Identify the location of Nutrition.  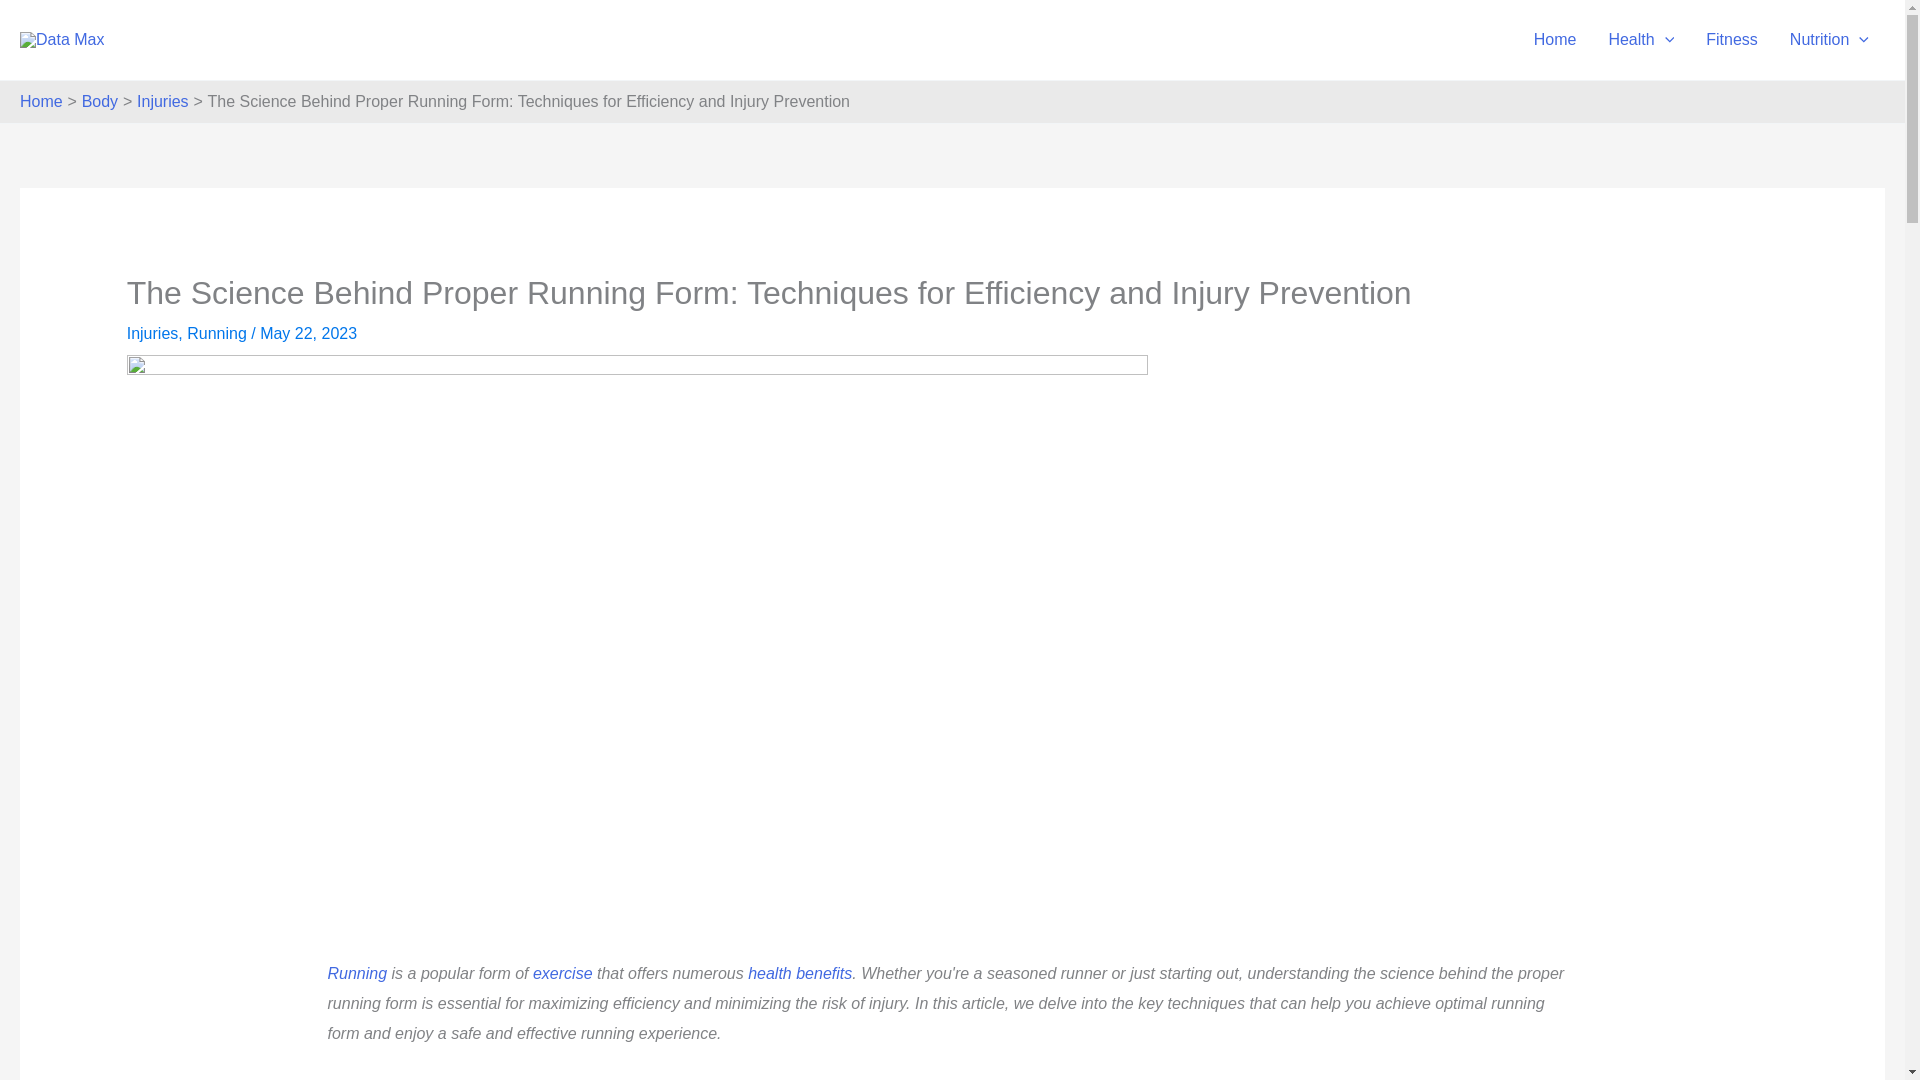
(1830, 40).